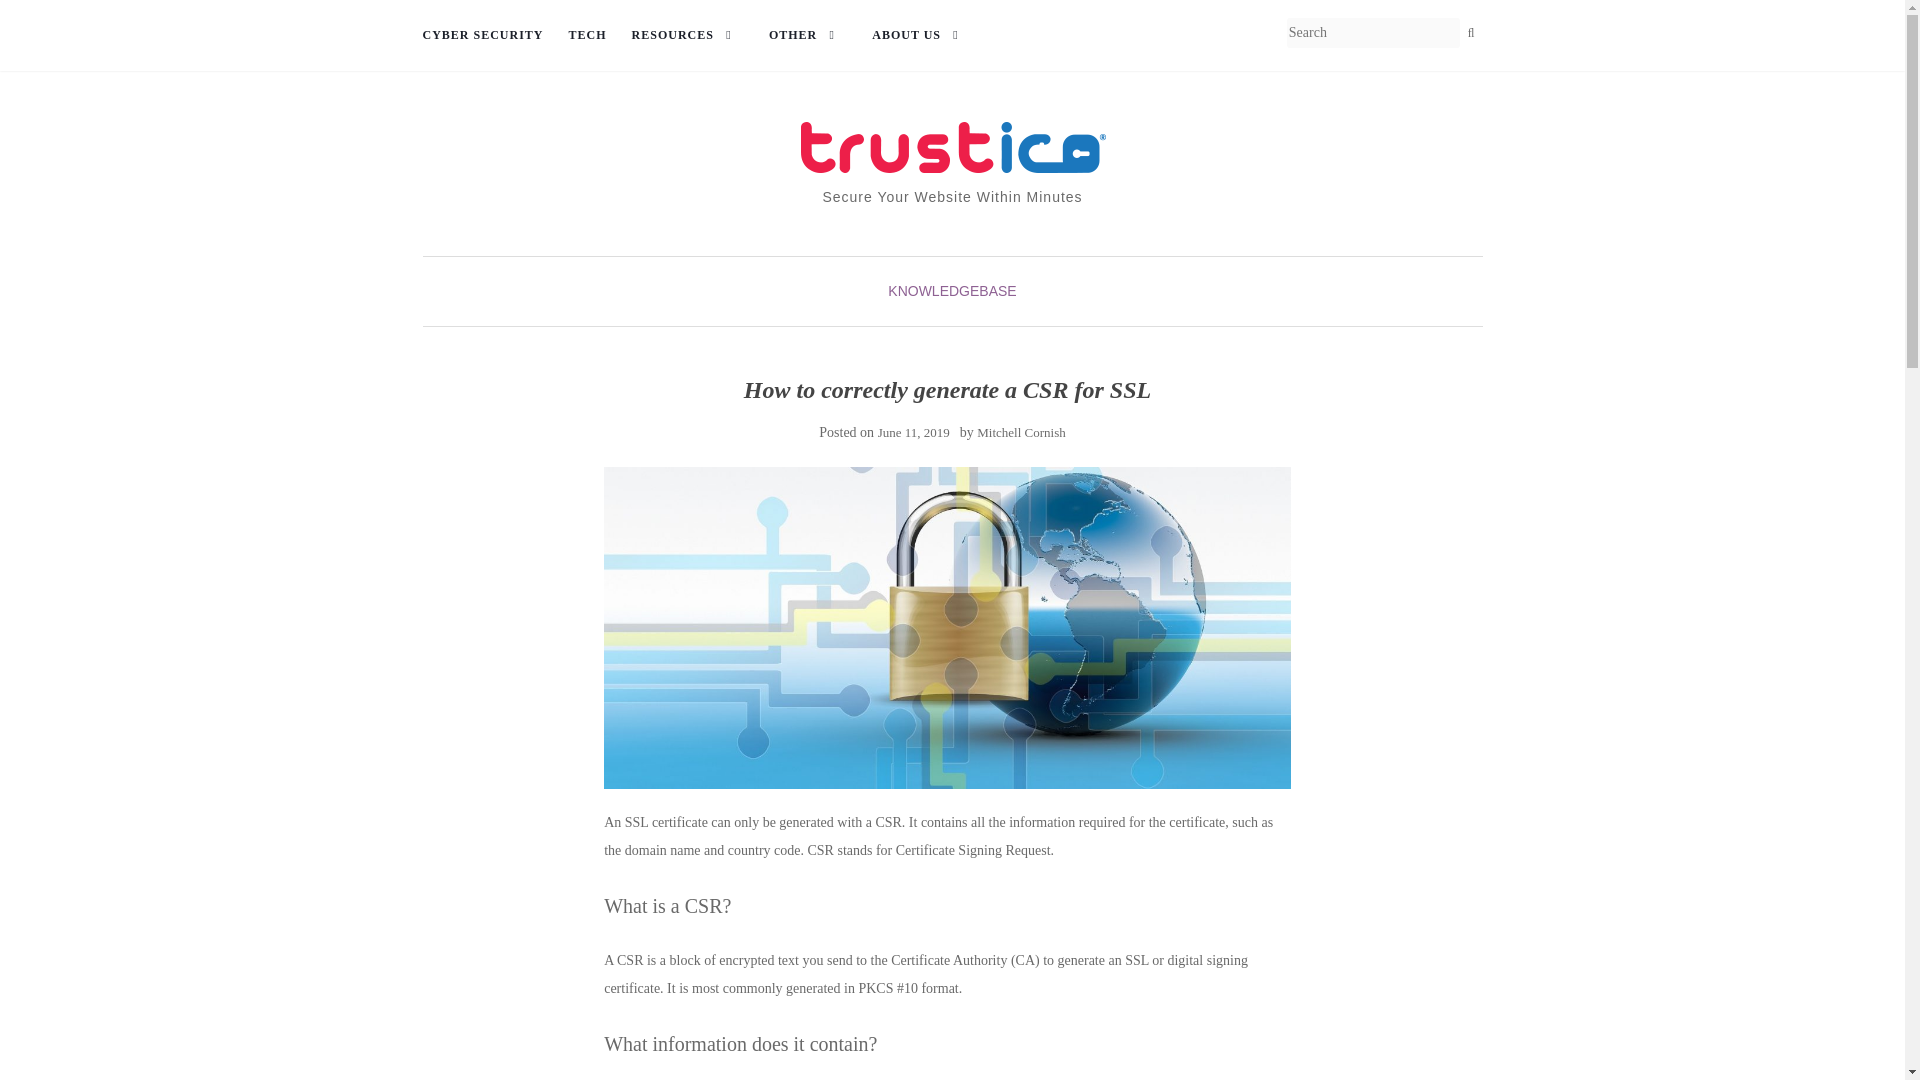 This screenshot has width=1920, height=1080. What do you see at coordinates (921, 36) in the screenshot?
I see `ABOUT US` at bounding box center [921, 36].